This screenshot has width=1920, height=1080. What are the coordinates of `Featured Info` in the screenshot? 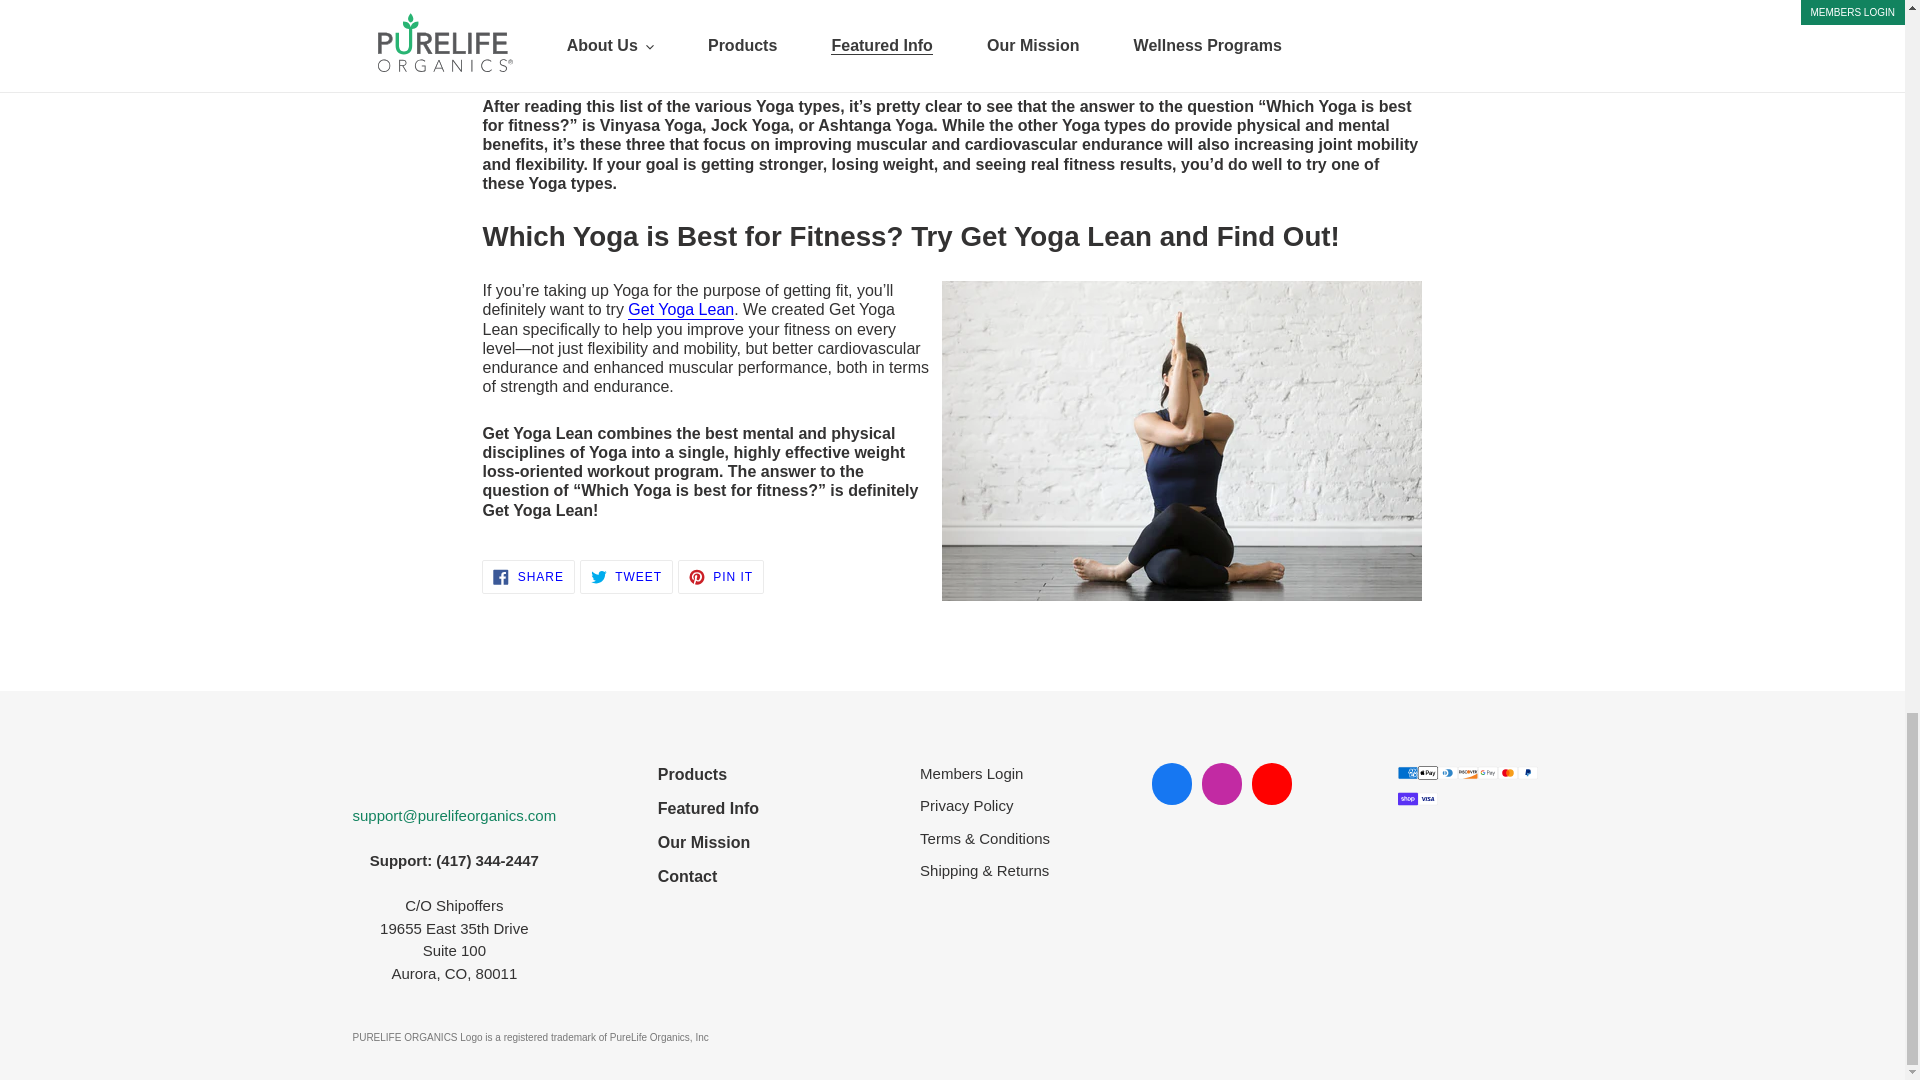 It's located at (708, 856).